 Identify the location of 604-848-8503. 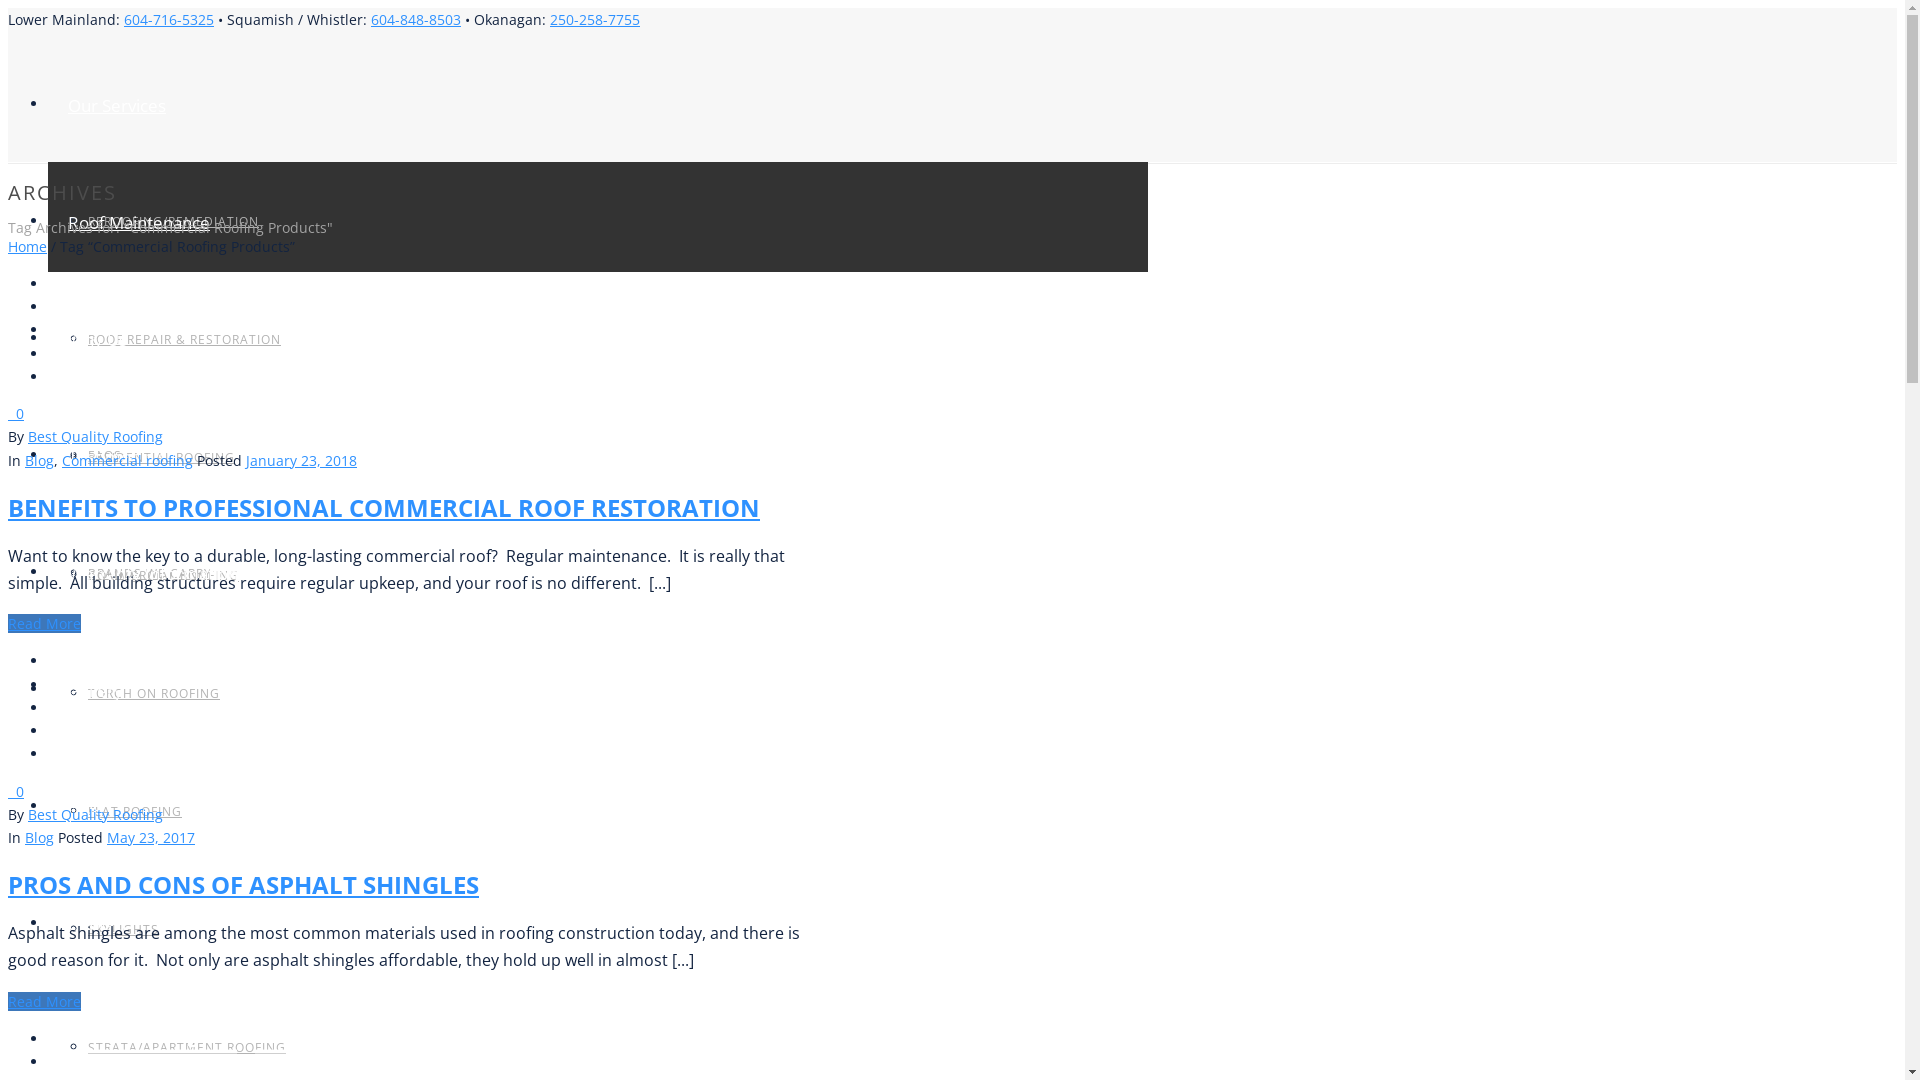
(416, 20).